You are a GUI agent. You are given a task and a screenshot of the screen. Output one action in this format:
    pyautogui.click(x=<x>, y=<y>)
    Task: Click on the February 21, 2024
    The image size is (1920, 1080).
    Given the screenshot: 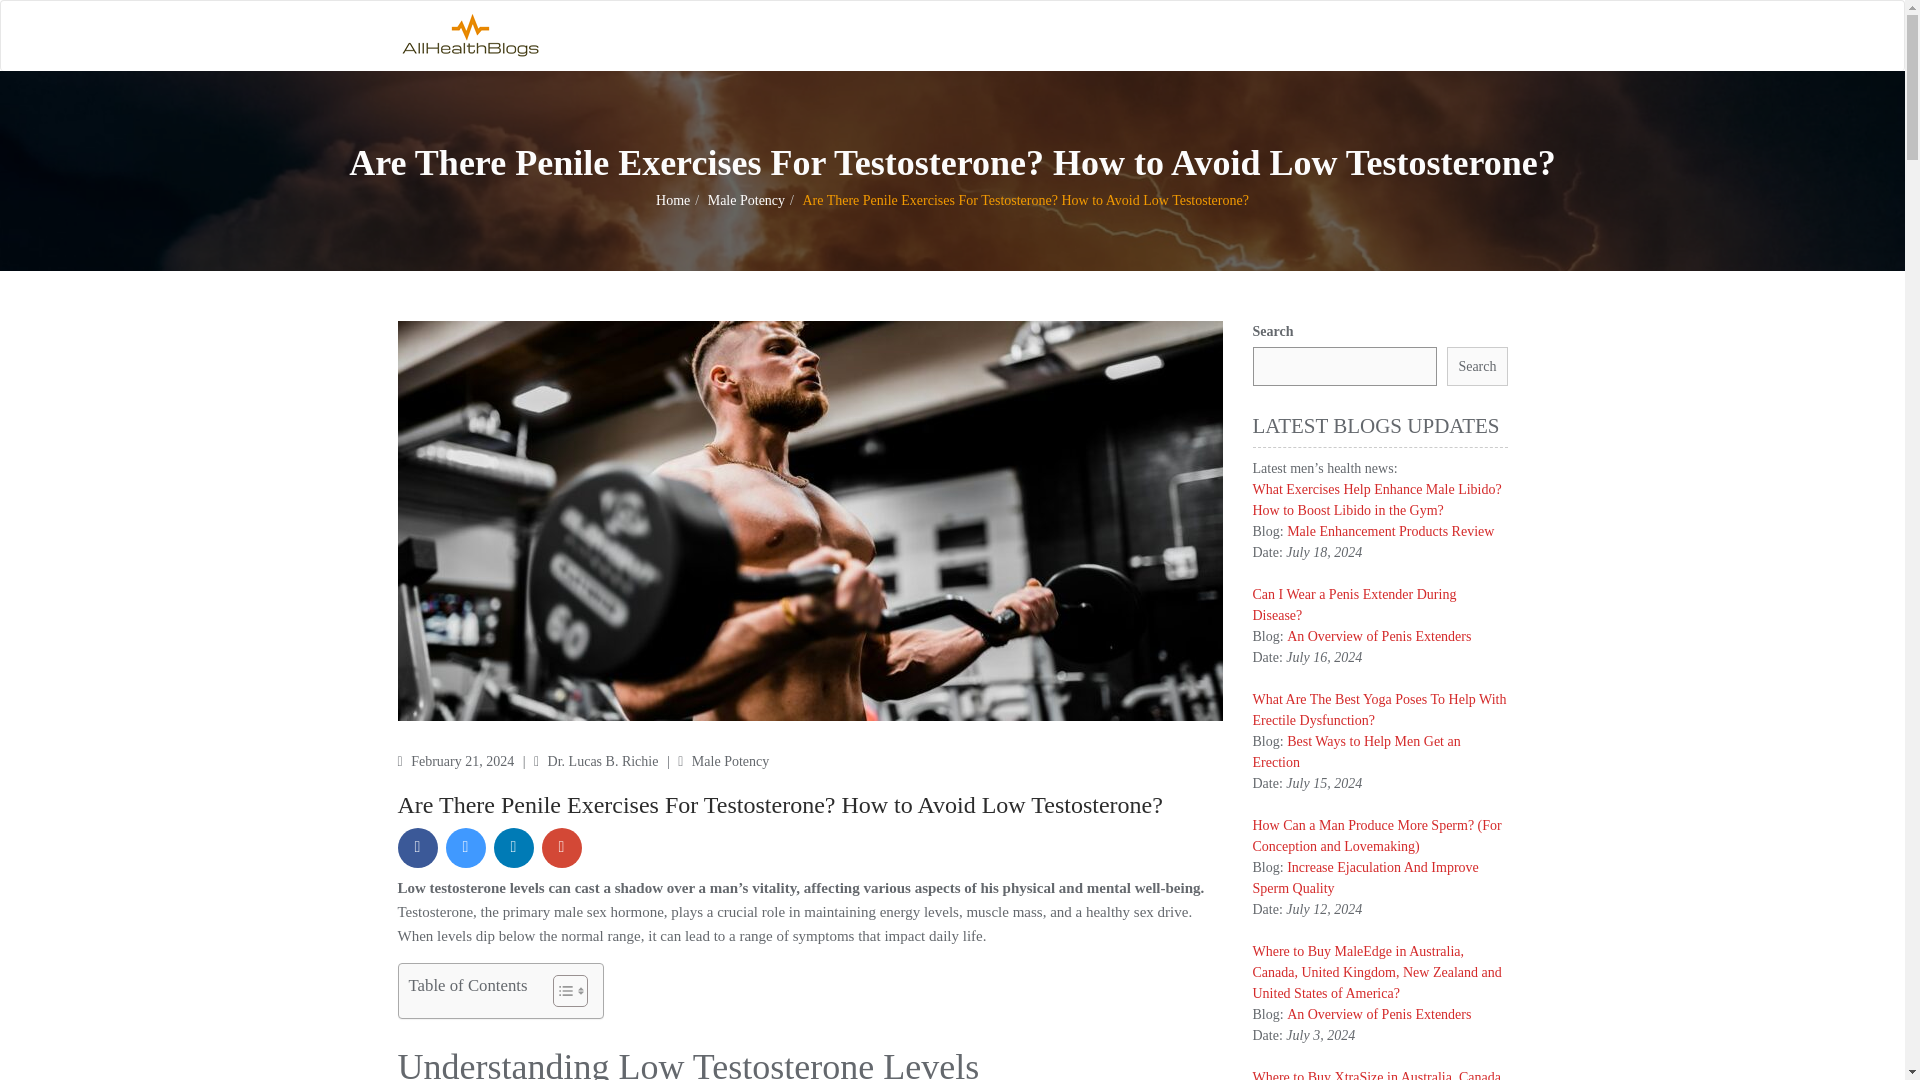 What is the action you would take?
    pyautogui.click(x=464, y=760)
    